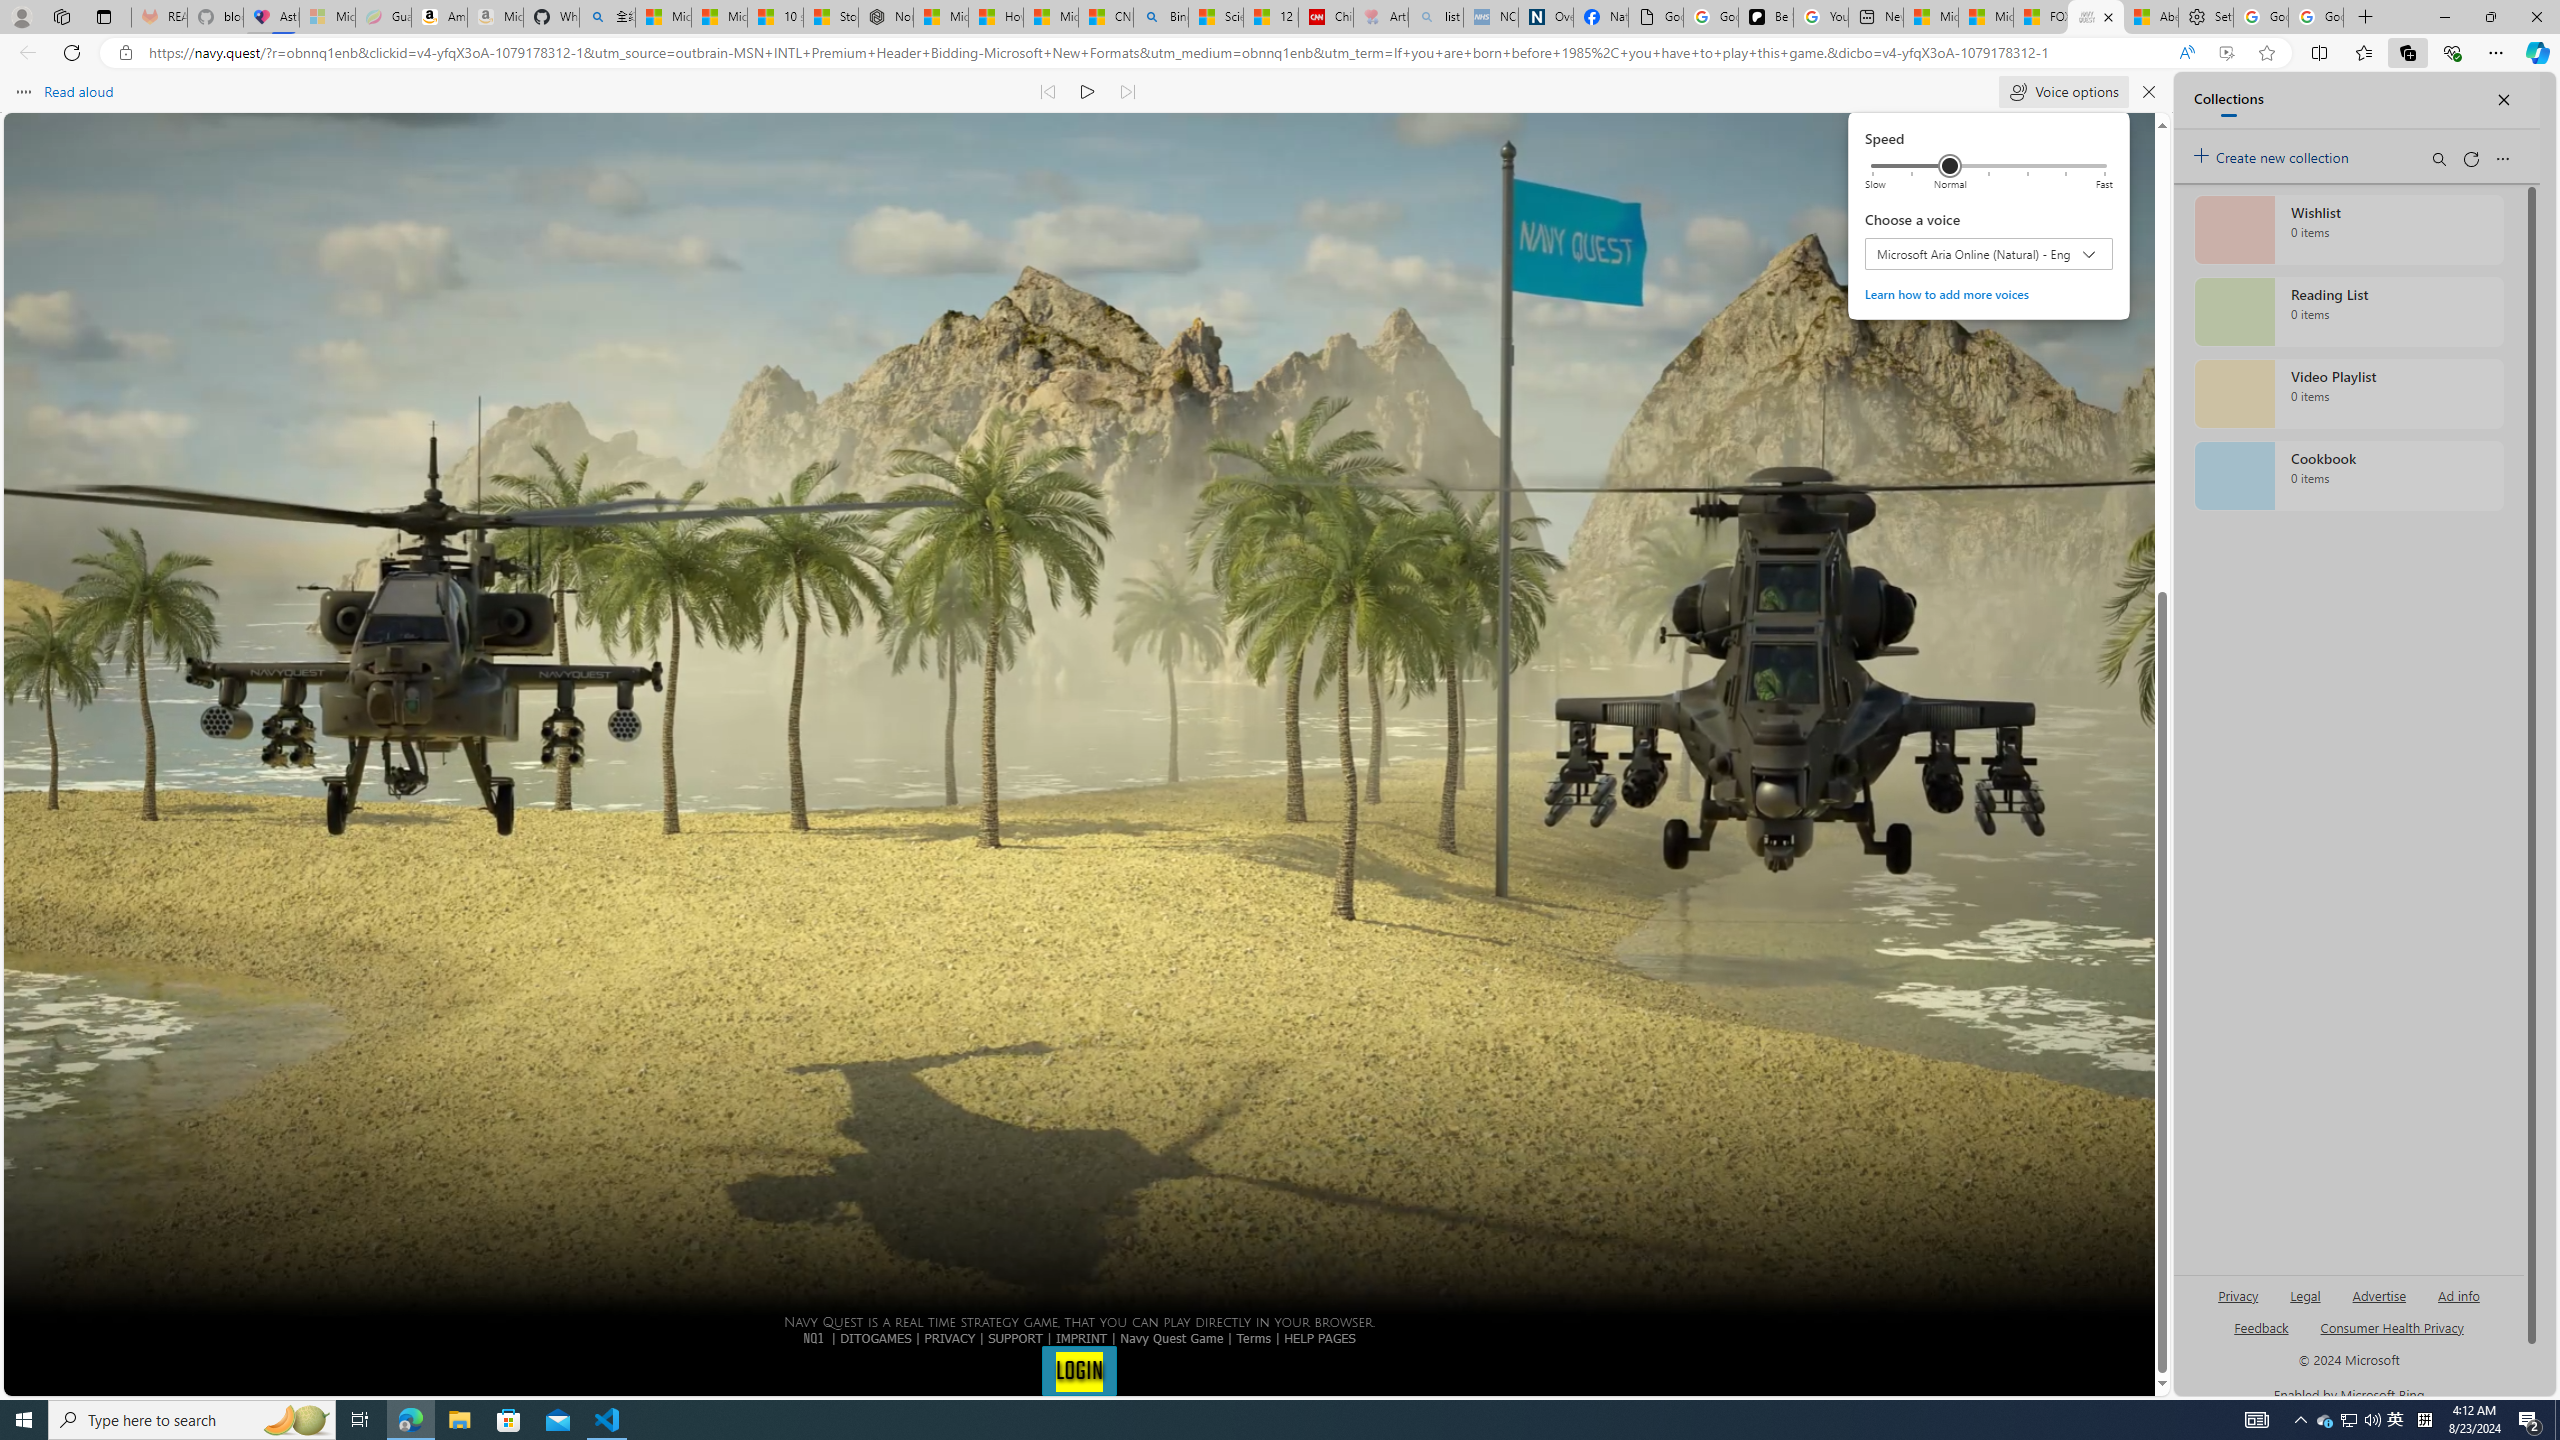  I want to click on Bing, so click(1160, 17).